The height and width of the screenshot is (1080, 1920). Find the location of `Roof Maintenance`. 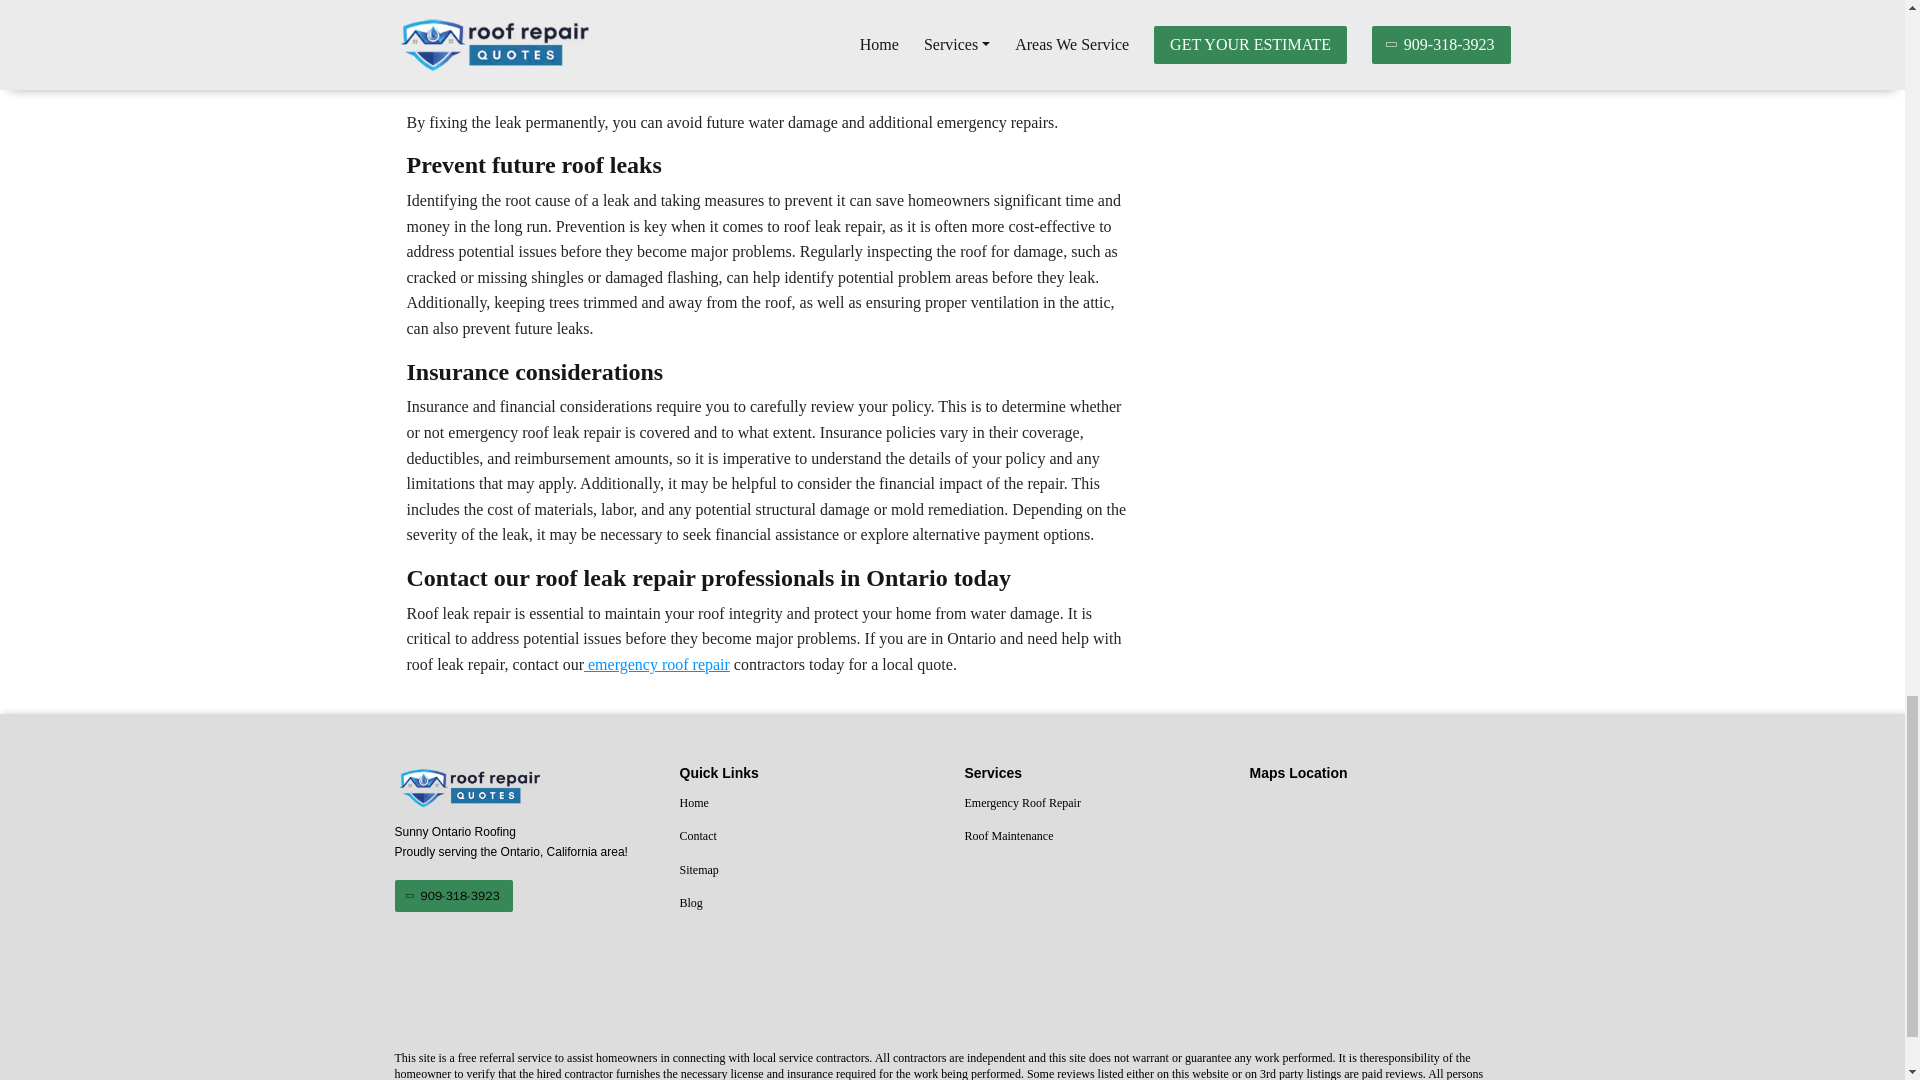

Roof Maintenance is located at coordinates (1094, 836).